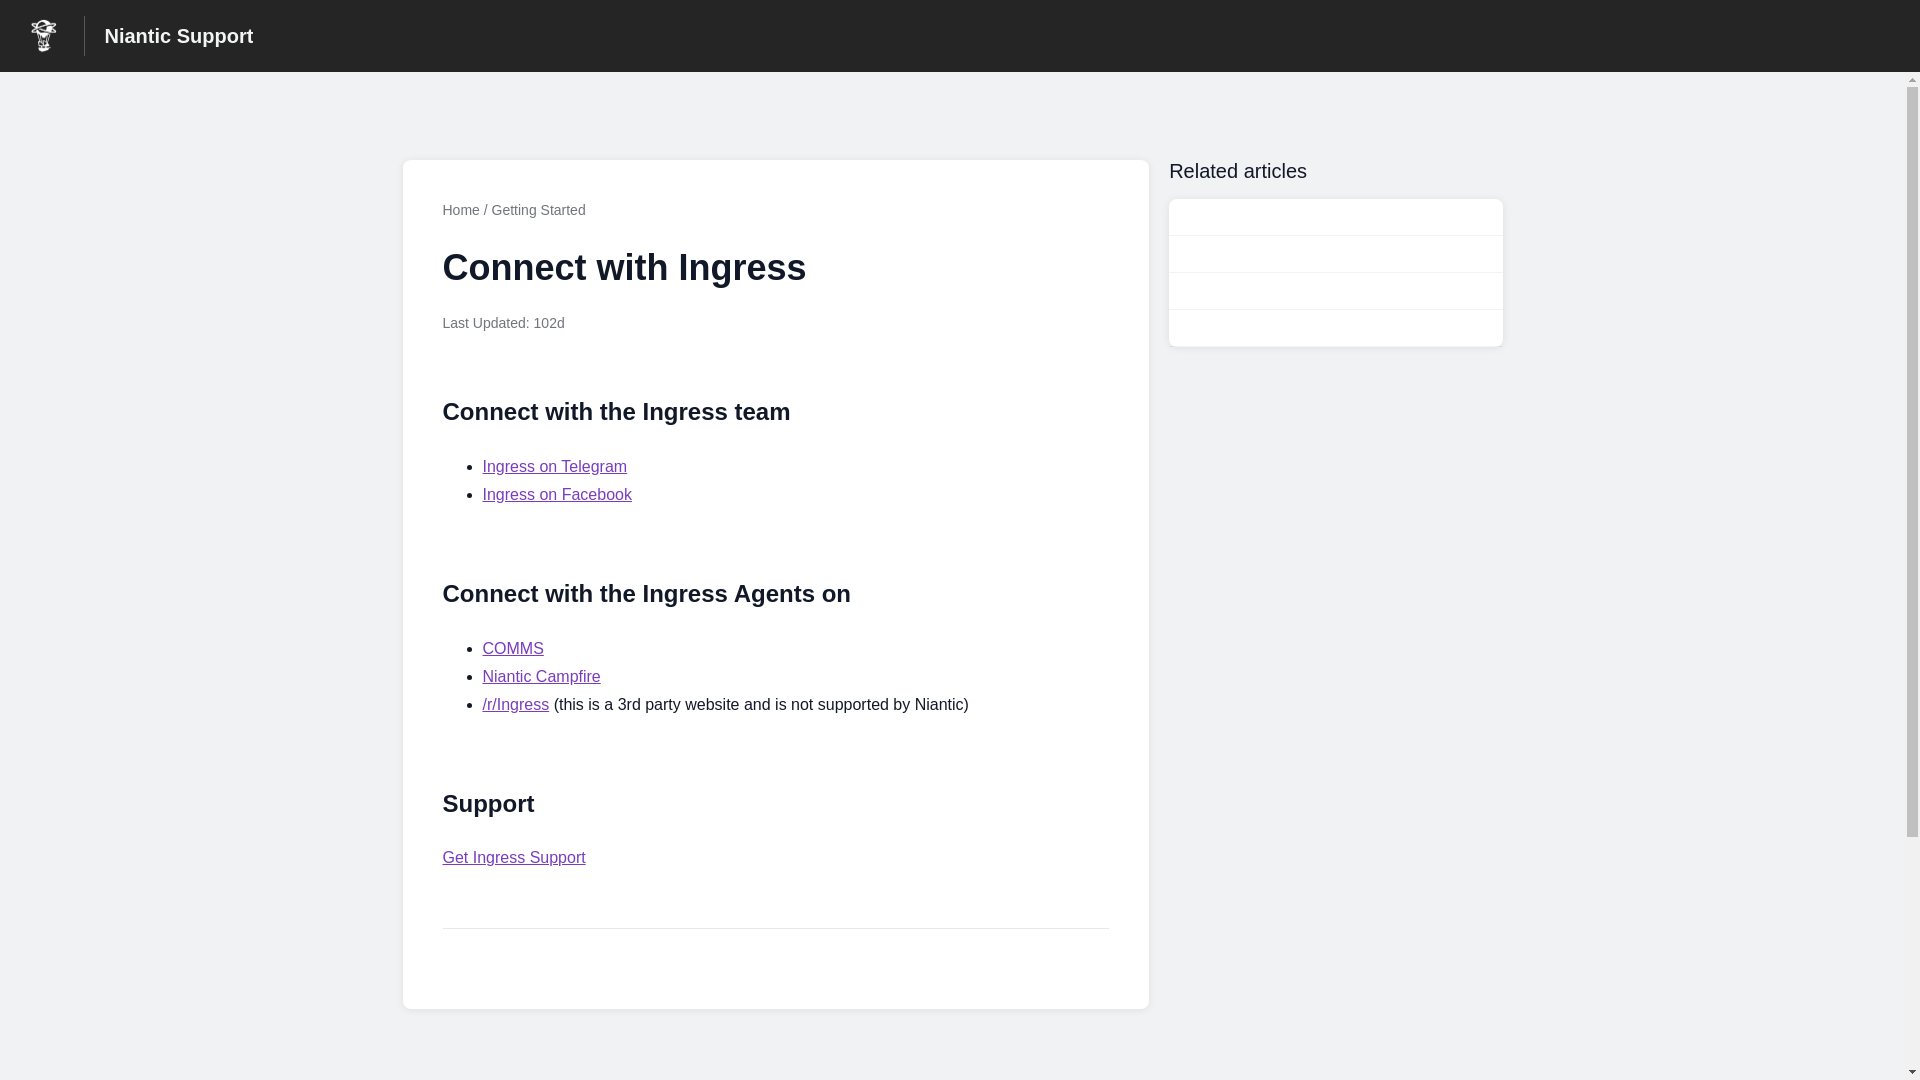  I want to click on Home, so click(460, 210).